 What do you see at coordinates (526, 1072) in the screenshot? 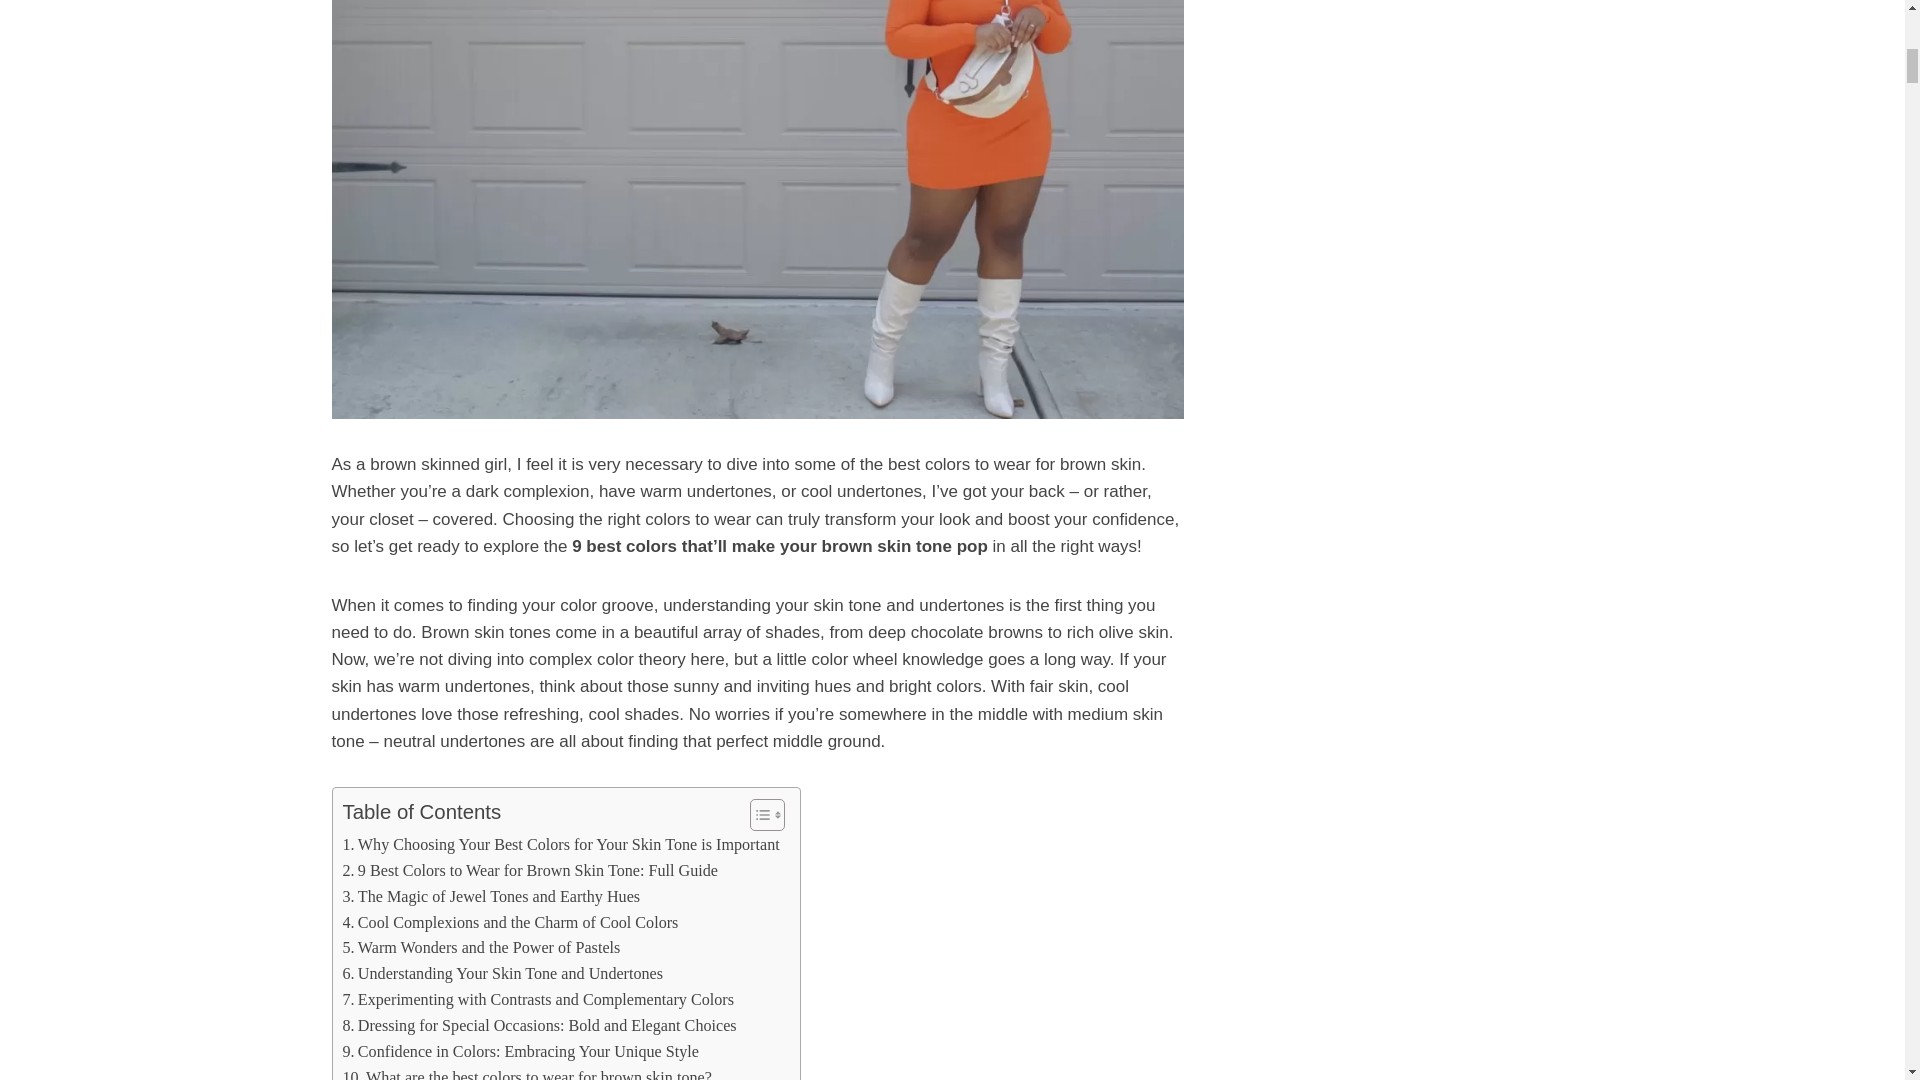
I see `What are the best colors to wear for brown skin tone?` at bounding box center [526, 1072].